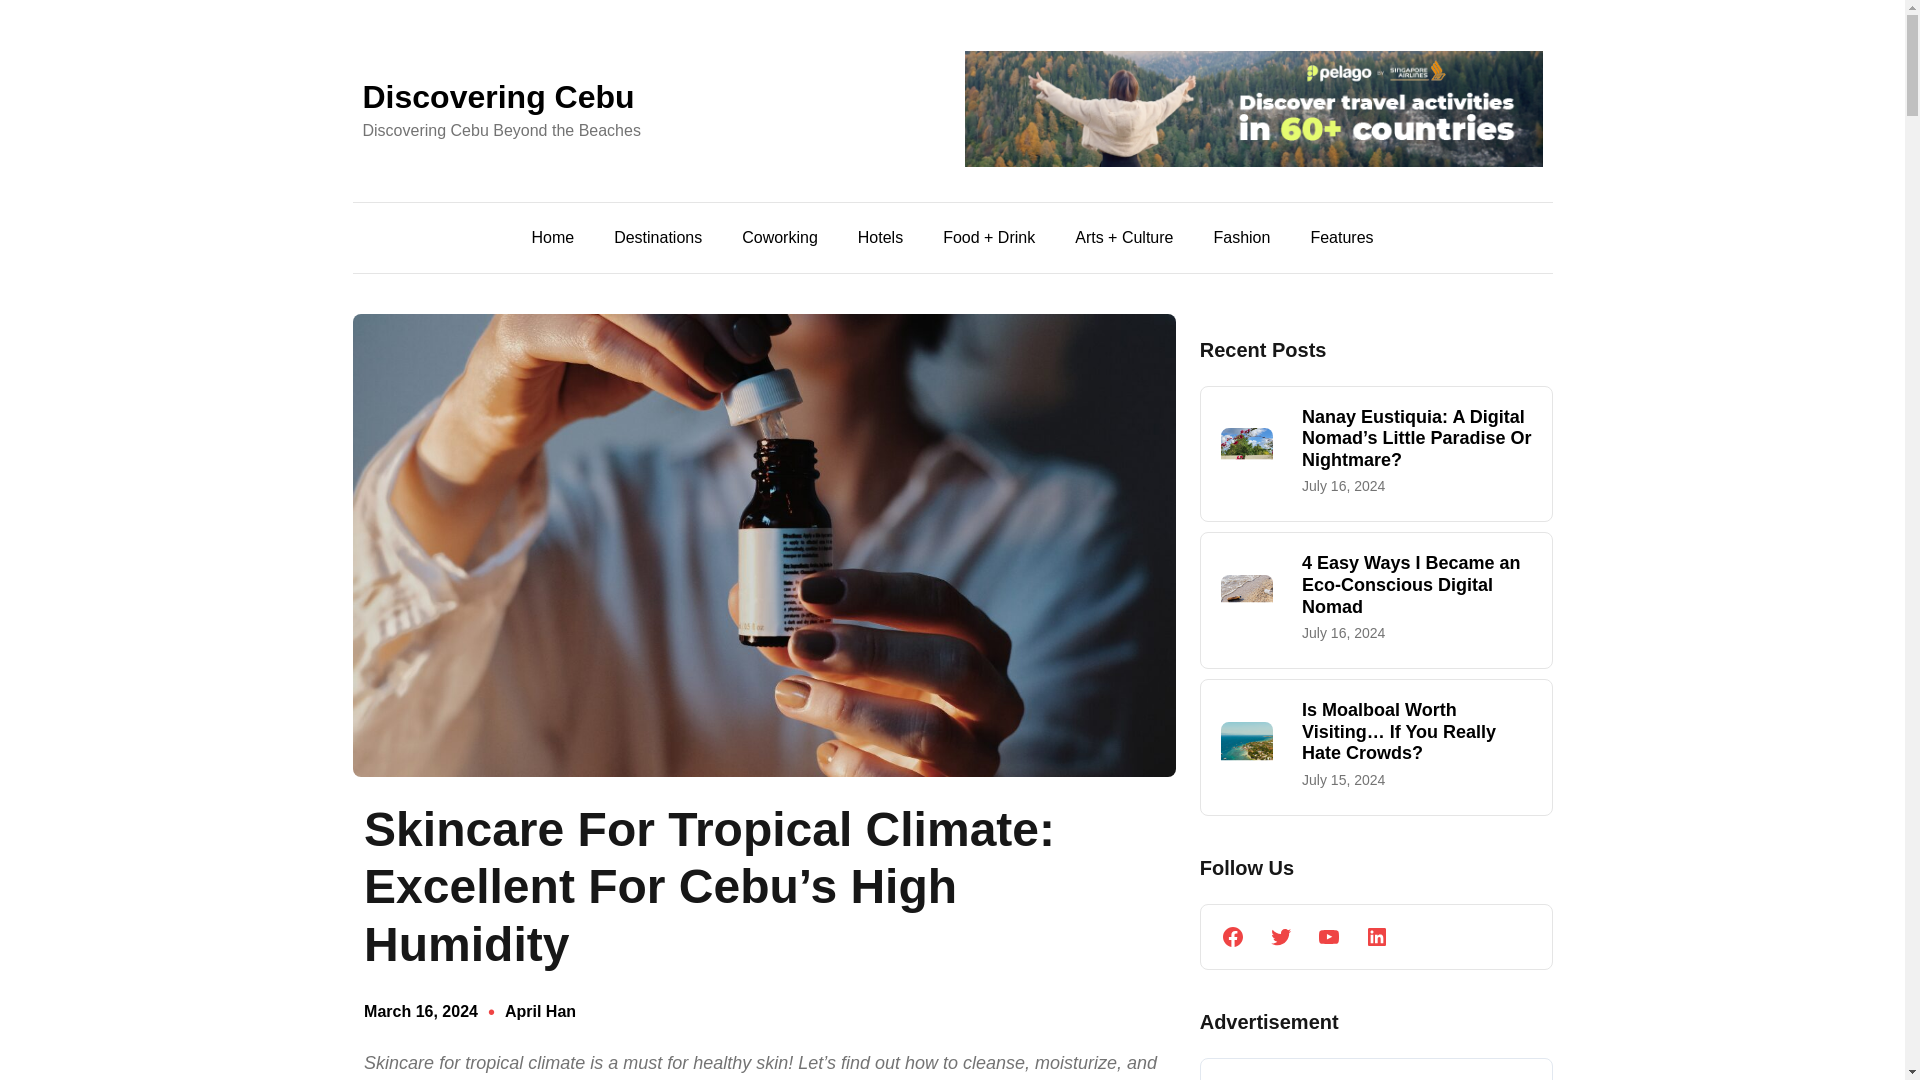 Image resolution: width=1920 pixels, height=1080 pixels. I want to click on Home, so click(552, 237).